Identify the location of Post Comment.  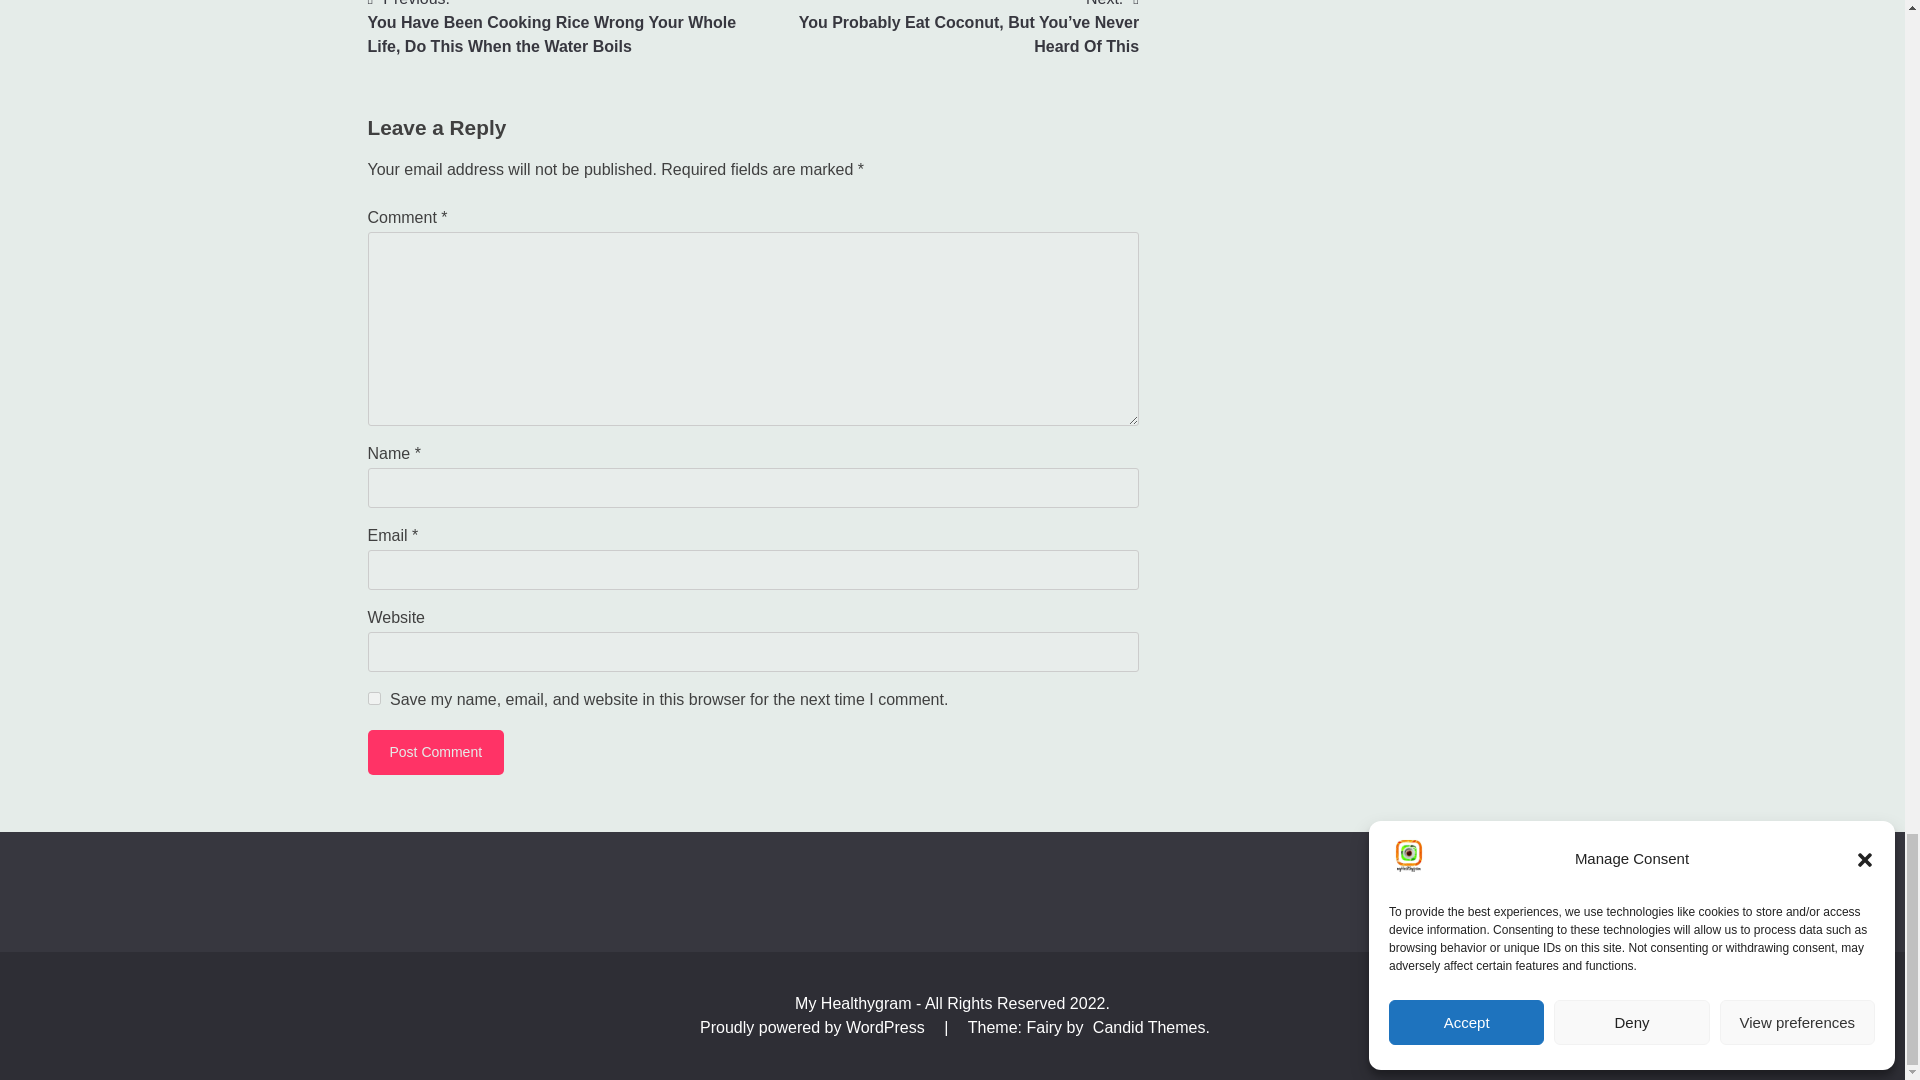
(436, 752).